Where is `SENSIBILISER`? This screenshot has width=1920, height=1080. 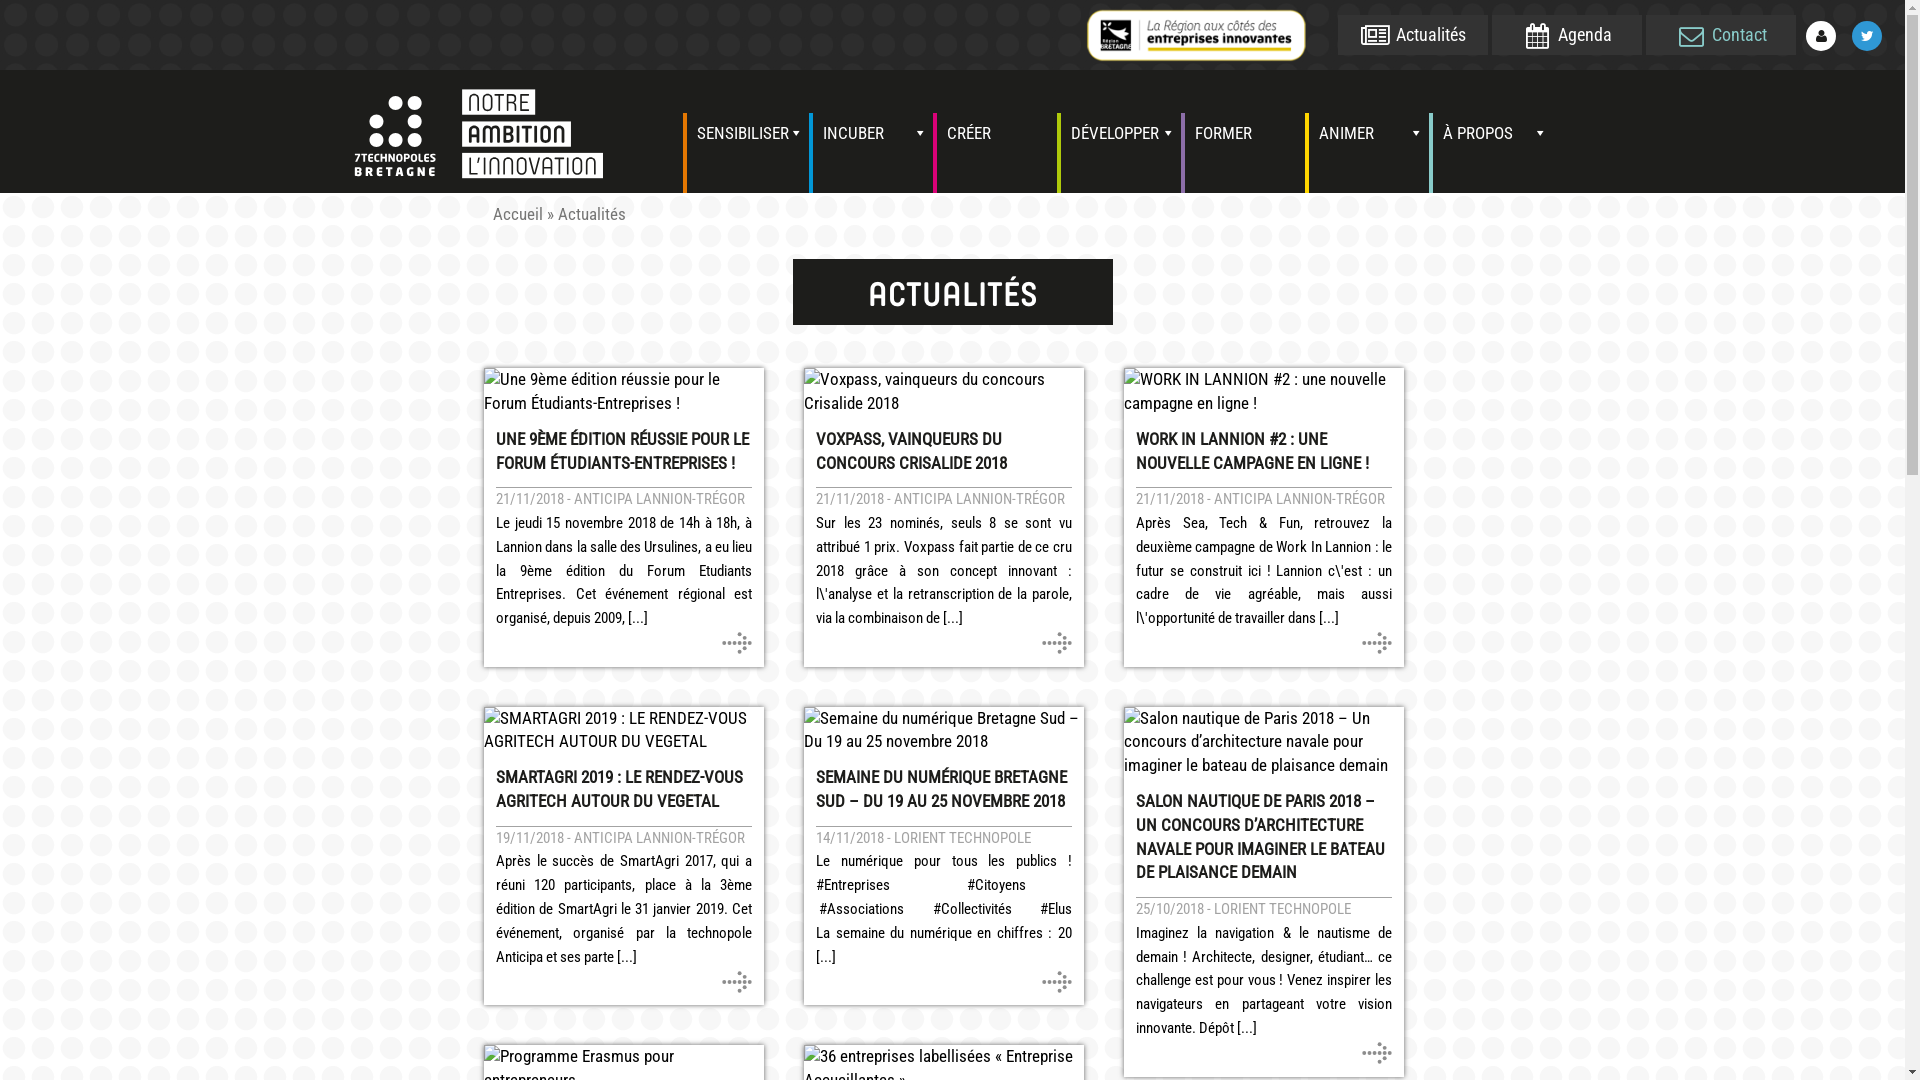
SENSIBILISER is located at coordinates (747, 153).